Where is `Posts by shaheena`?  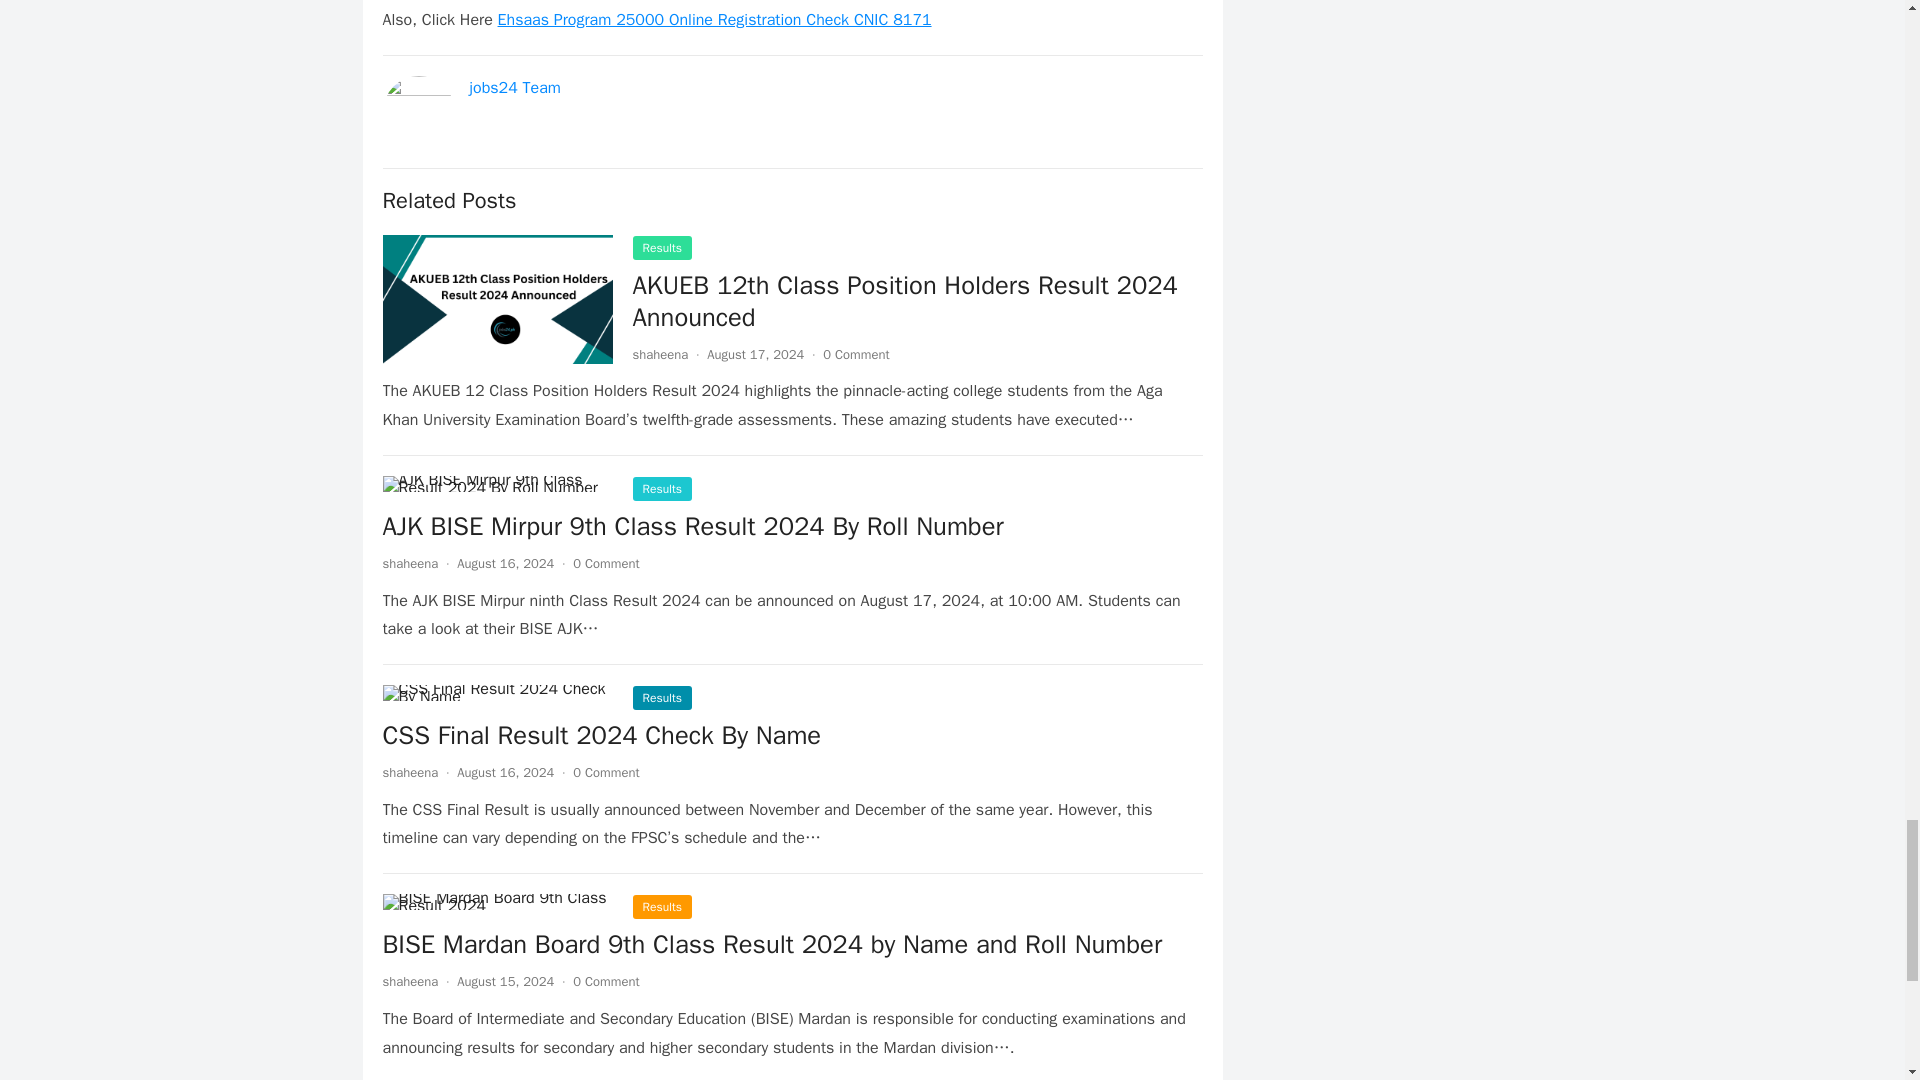 Posts by shaheena is located at coordinates (410, 772).